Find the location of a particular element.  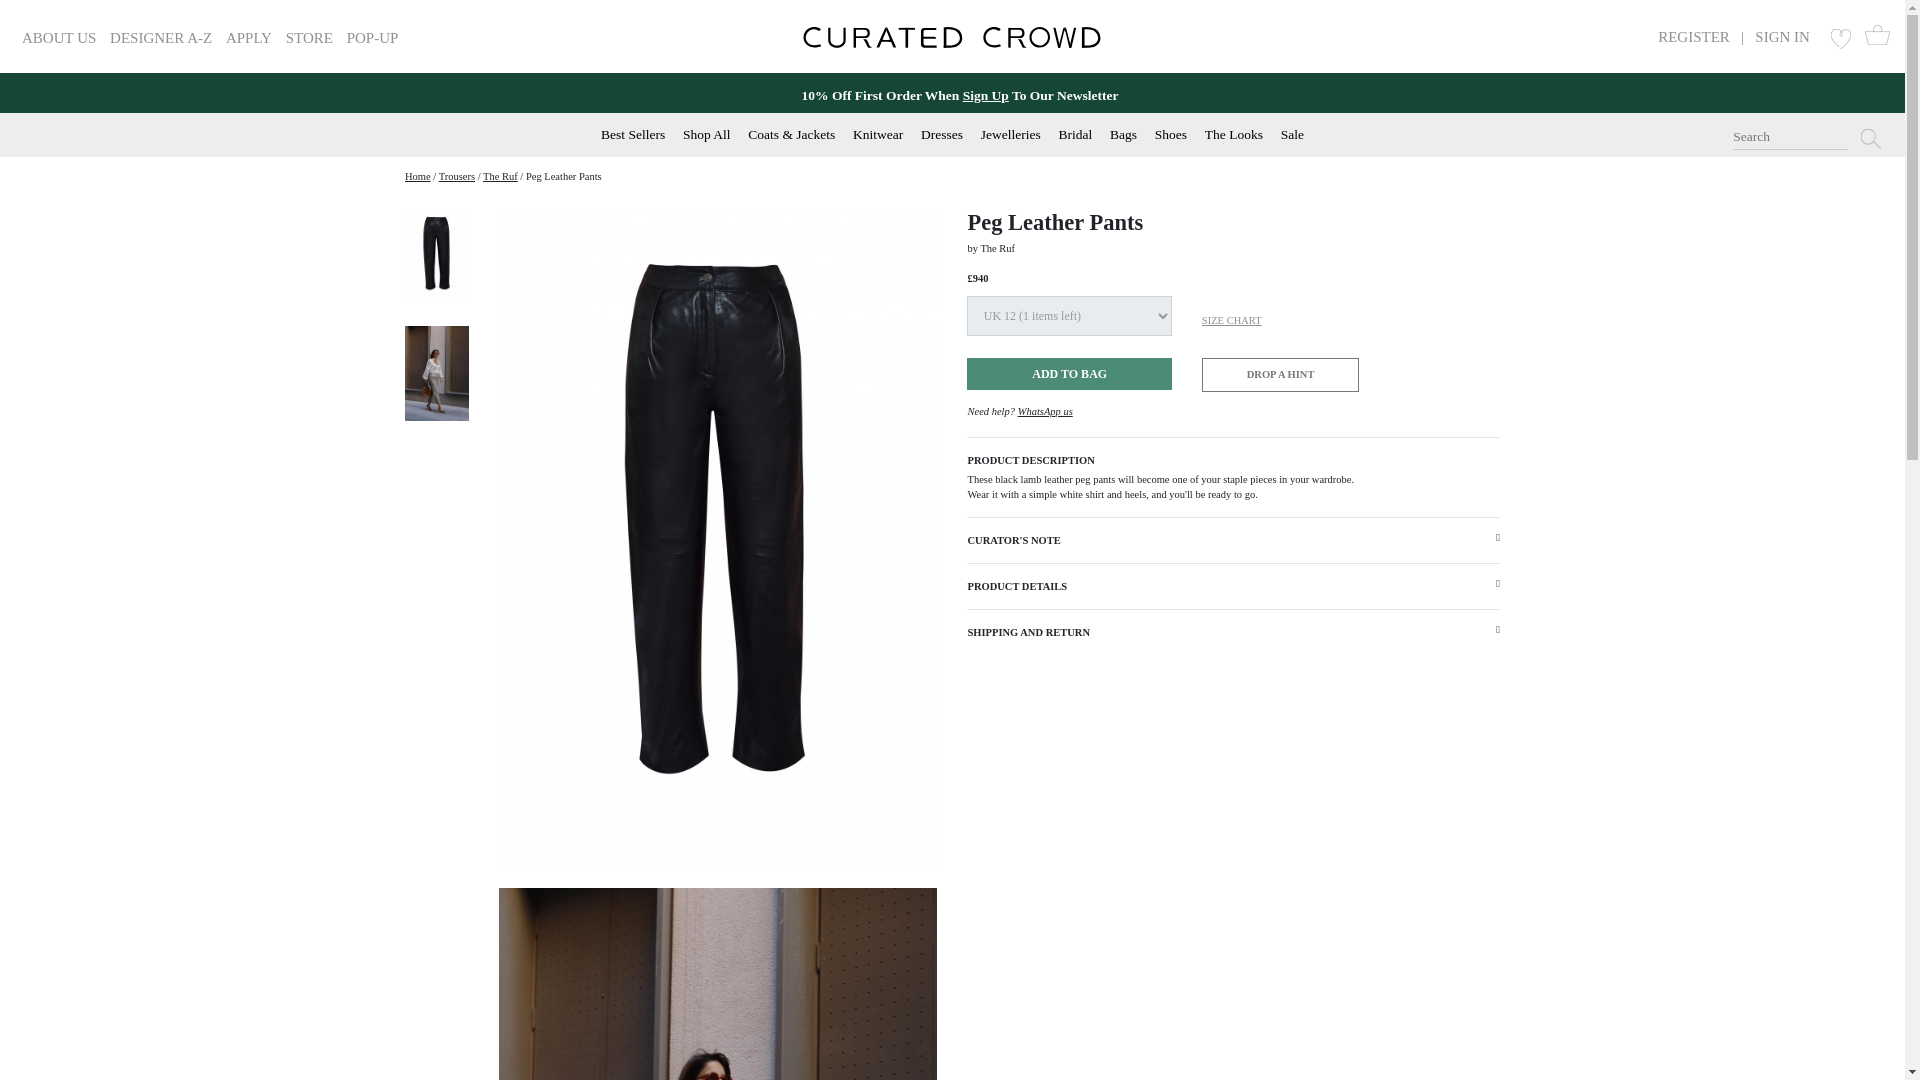

Search is located at coordinates (1790, 138).